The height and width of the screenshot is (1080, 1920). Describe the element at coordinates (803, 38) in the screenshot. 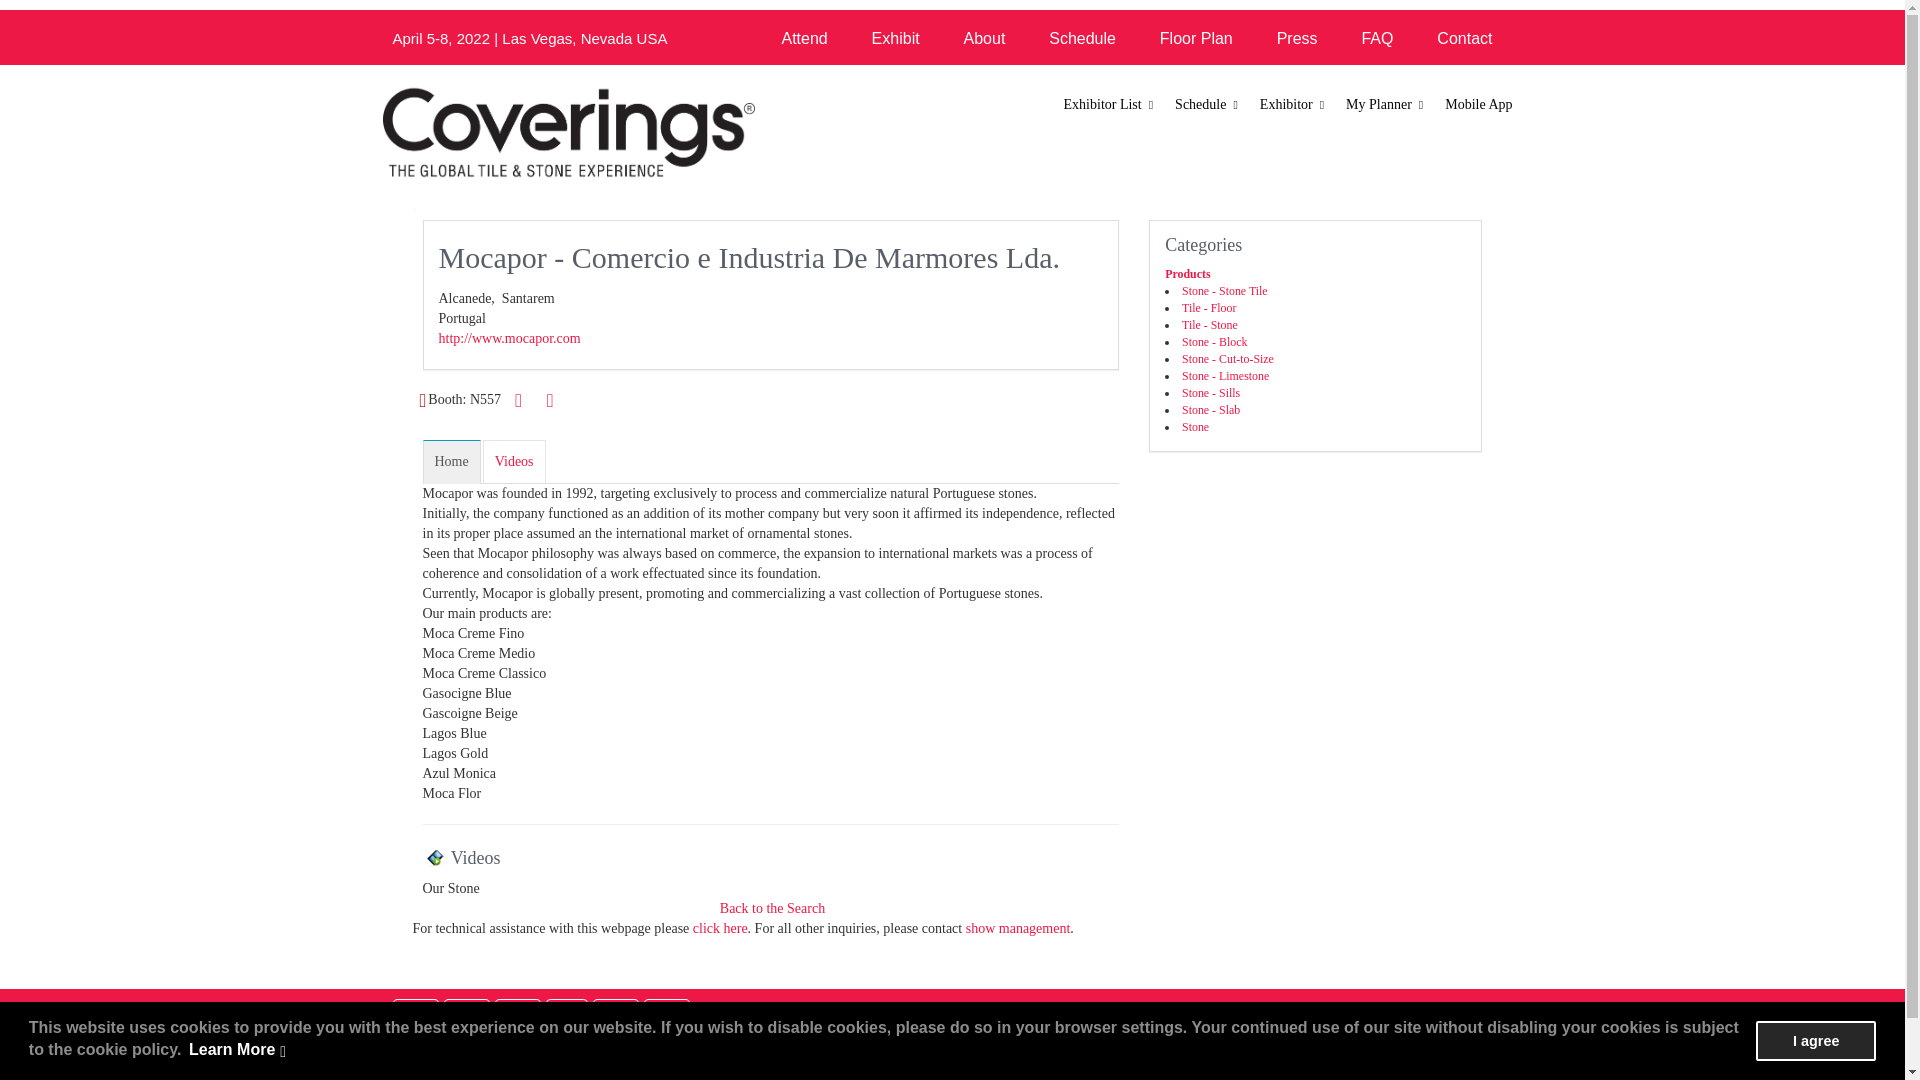

I see `Attend` at that location.